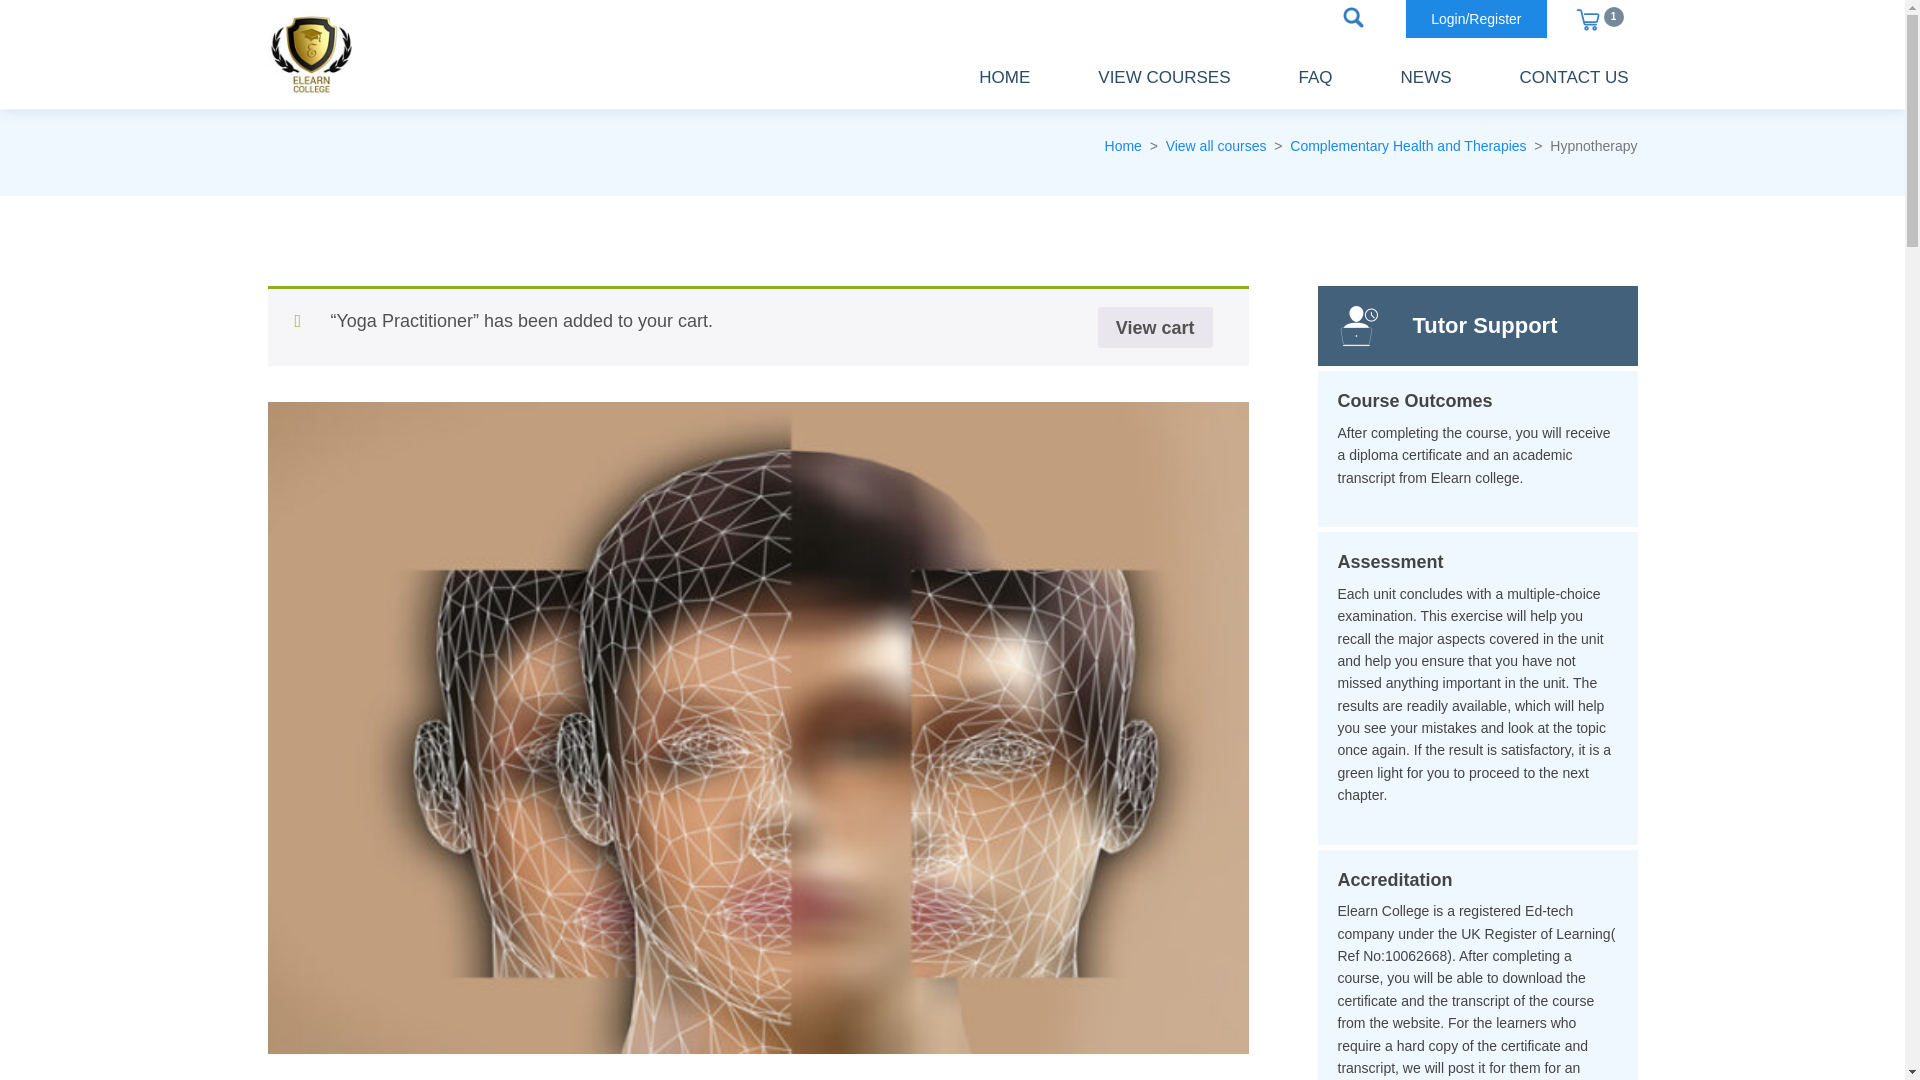 The height and width of the screenshot is (1080, 1920). Describe the element at coordinates (1156, 326) in the screenshot. I see `View cart` at that location.